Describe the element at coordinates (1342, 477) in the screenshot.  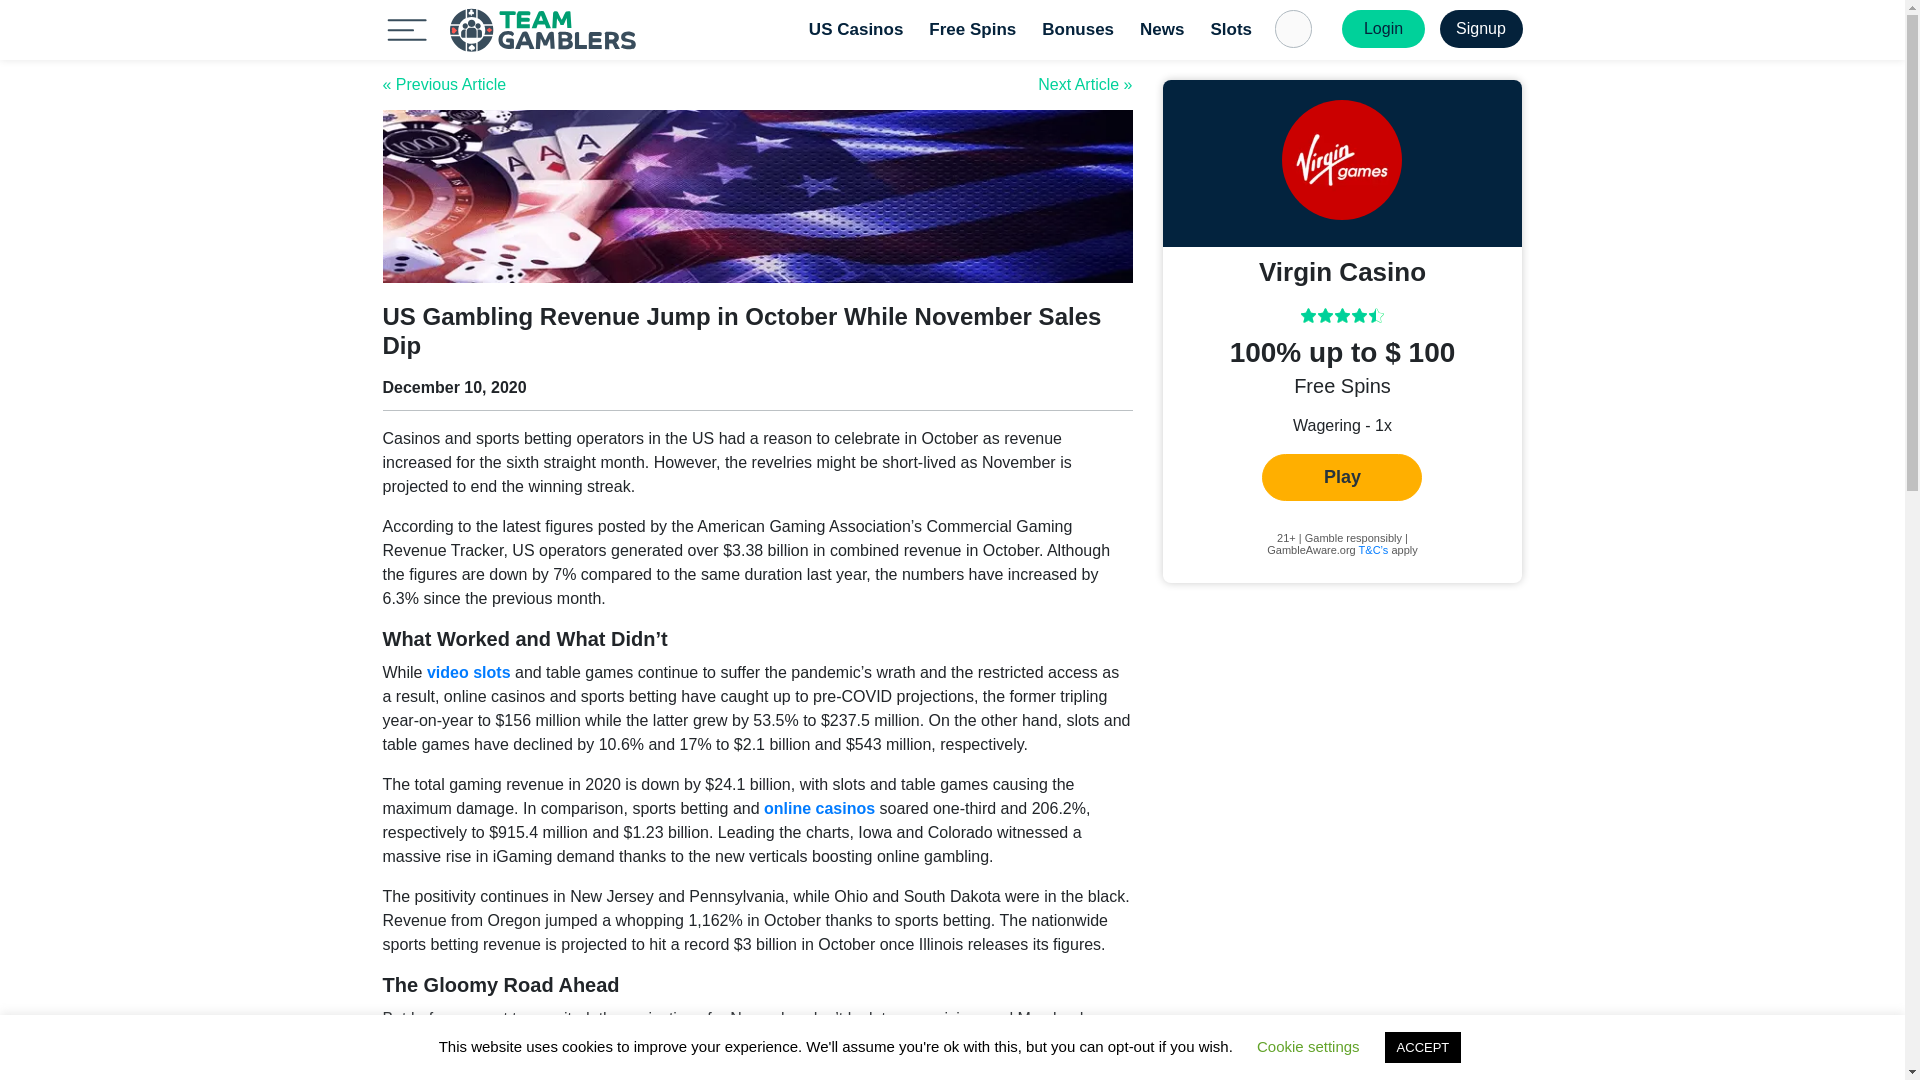
I see `Play` at that location.